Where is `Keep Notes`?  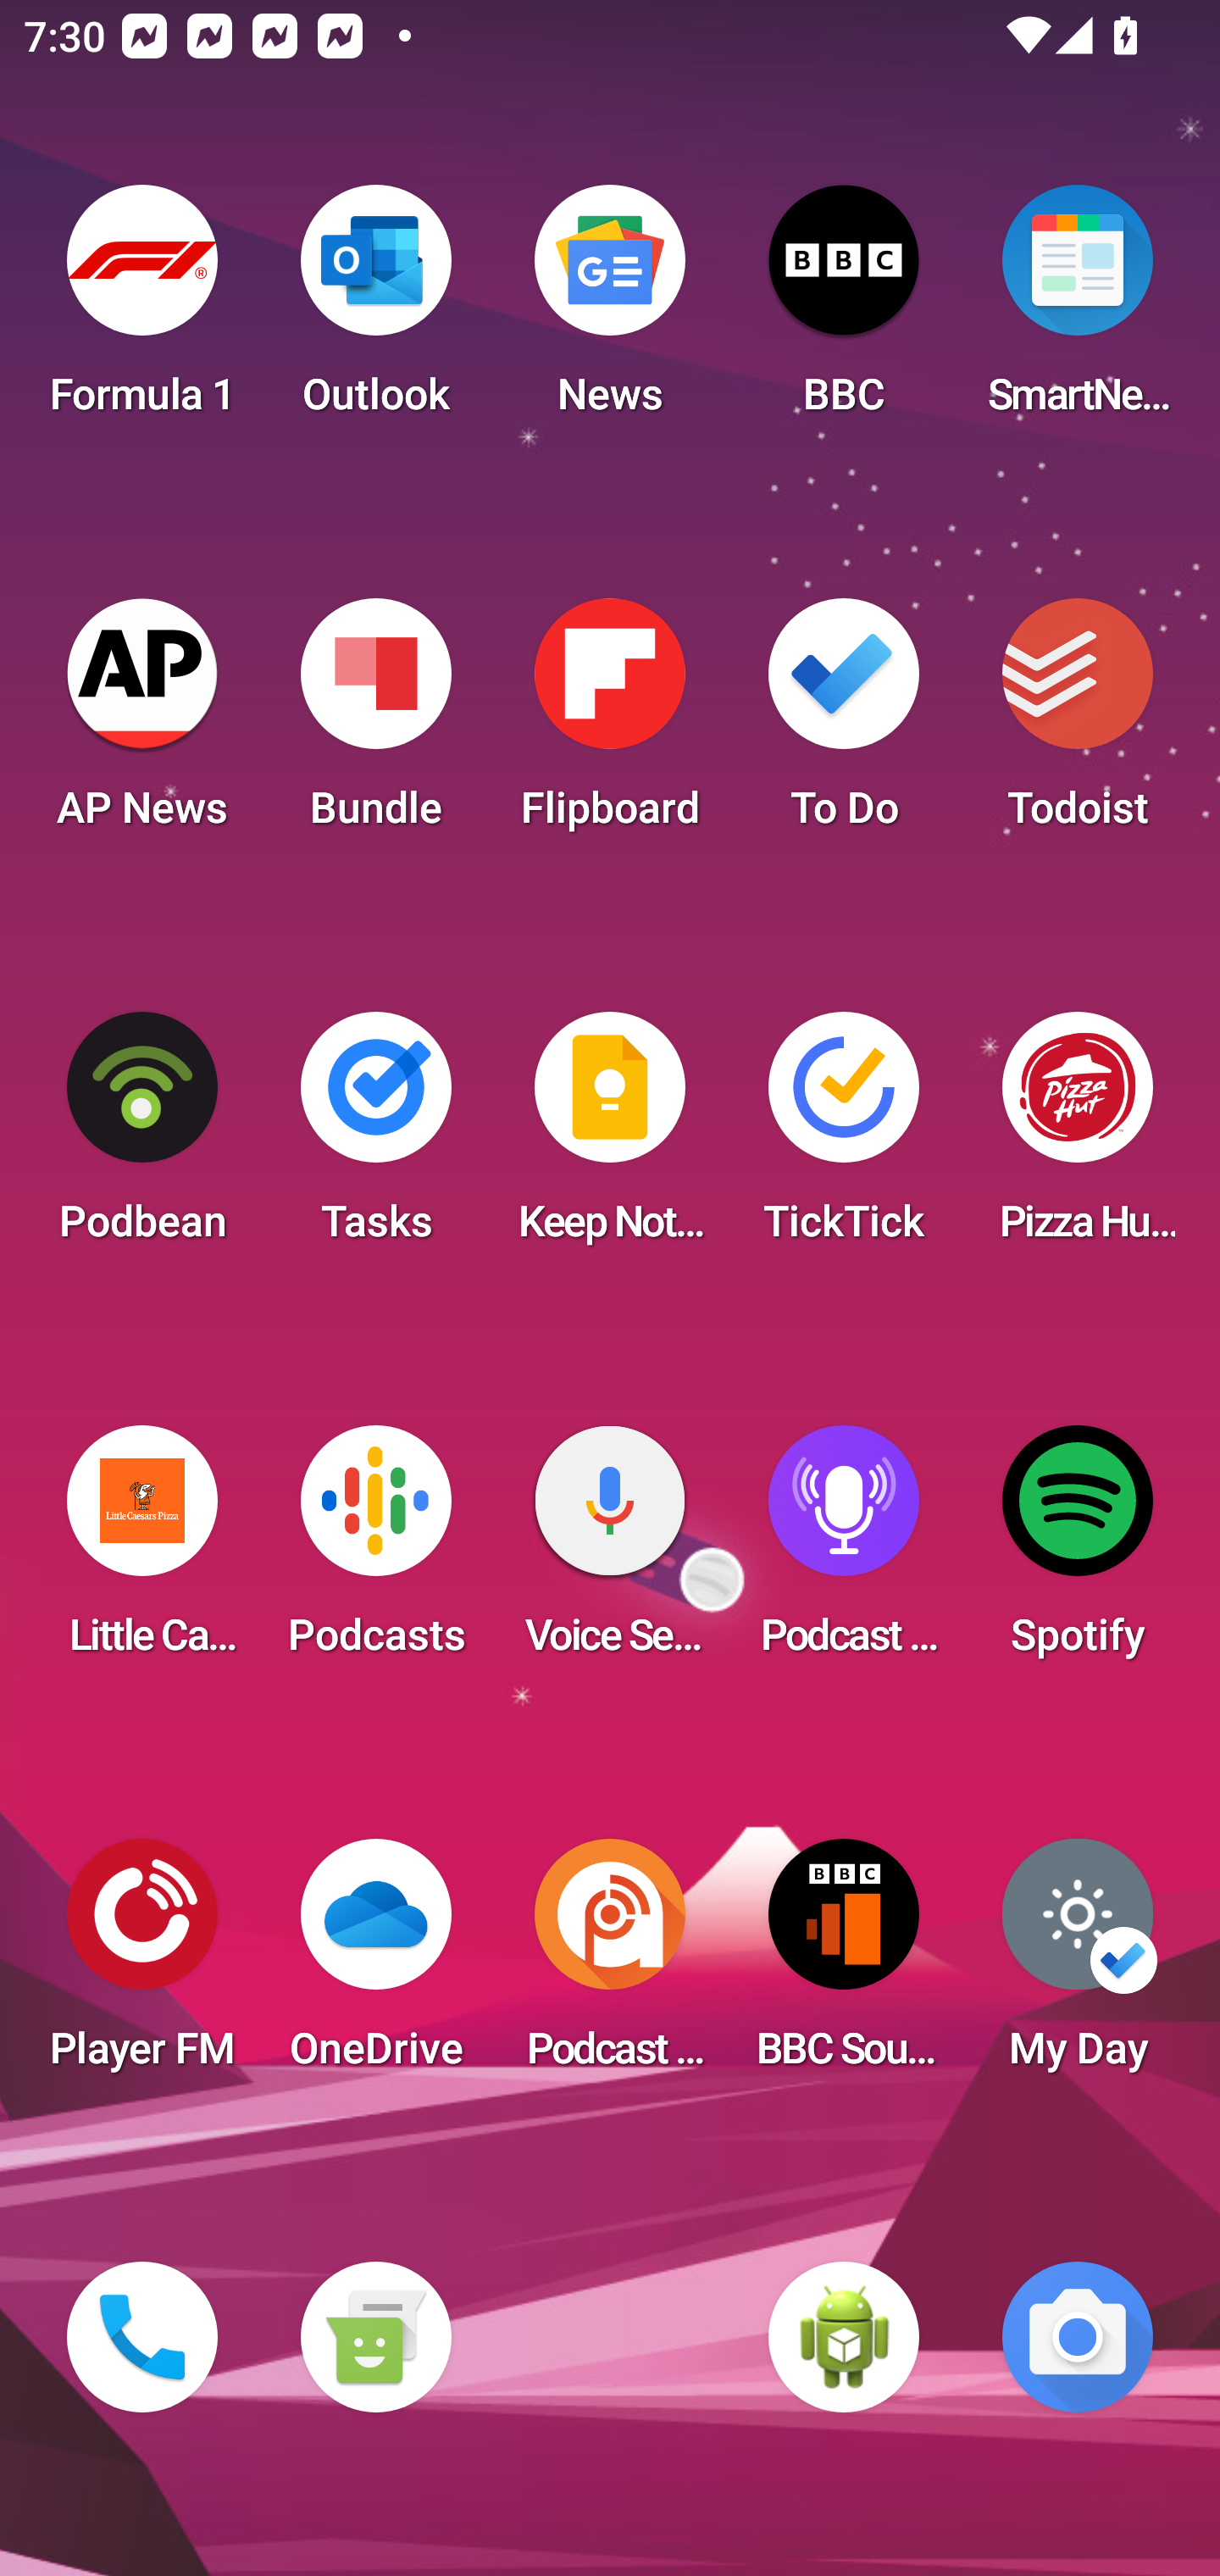 Keep Notes is located at coordinates (610, 1137).